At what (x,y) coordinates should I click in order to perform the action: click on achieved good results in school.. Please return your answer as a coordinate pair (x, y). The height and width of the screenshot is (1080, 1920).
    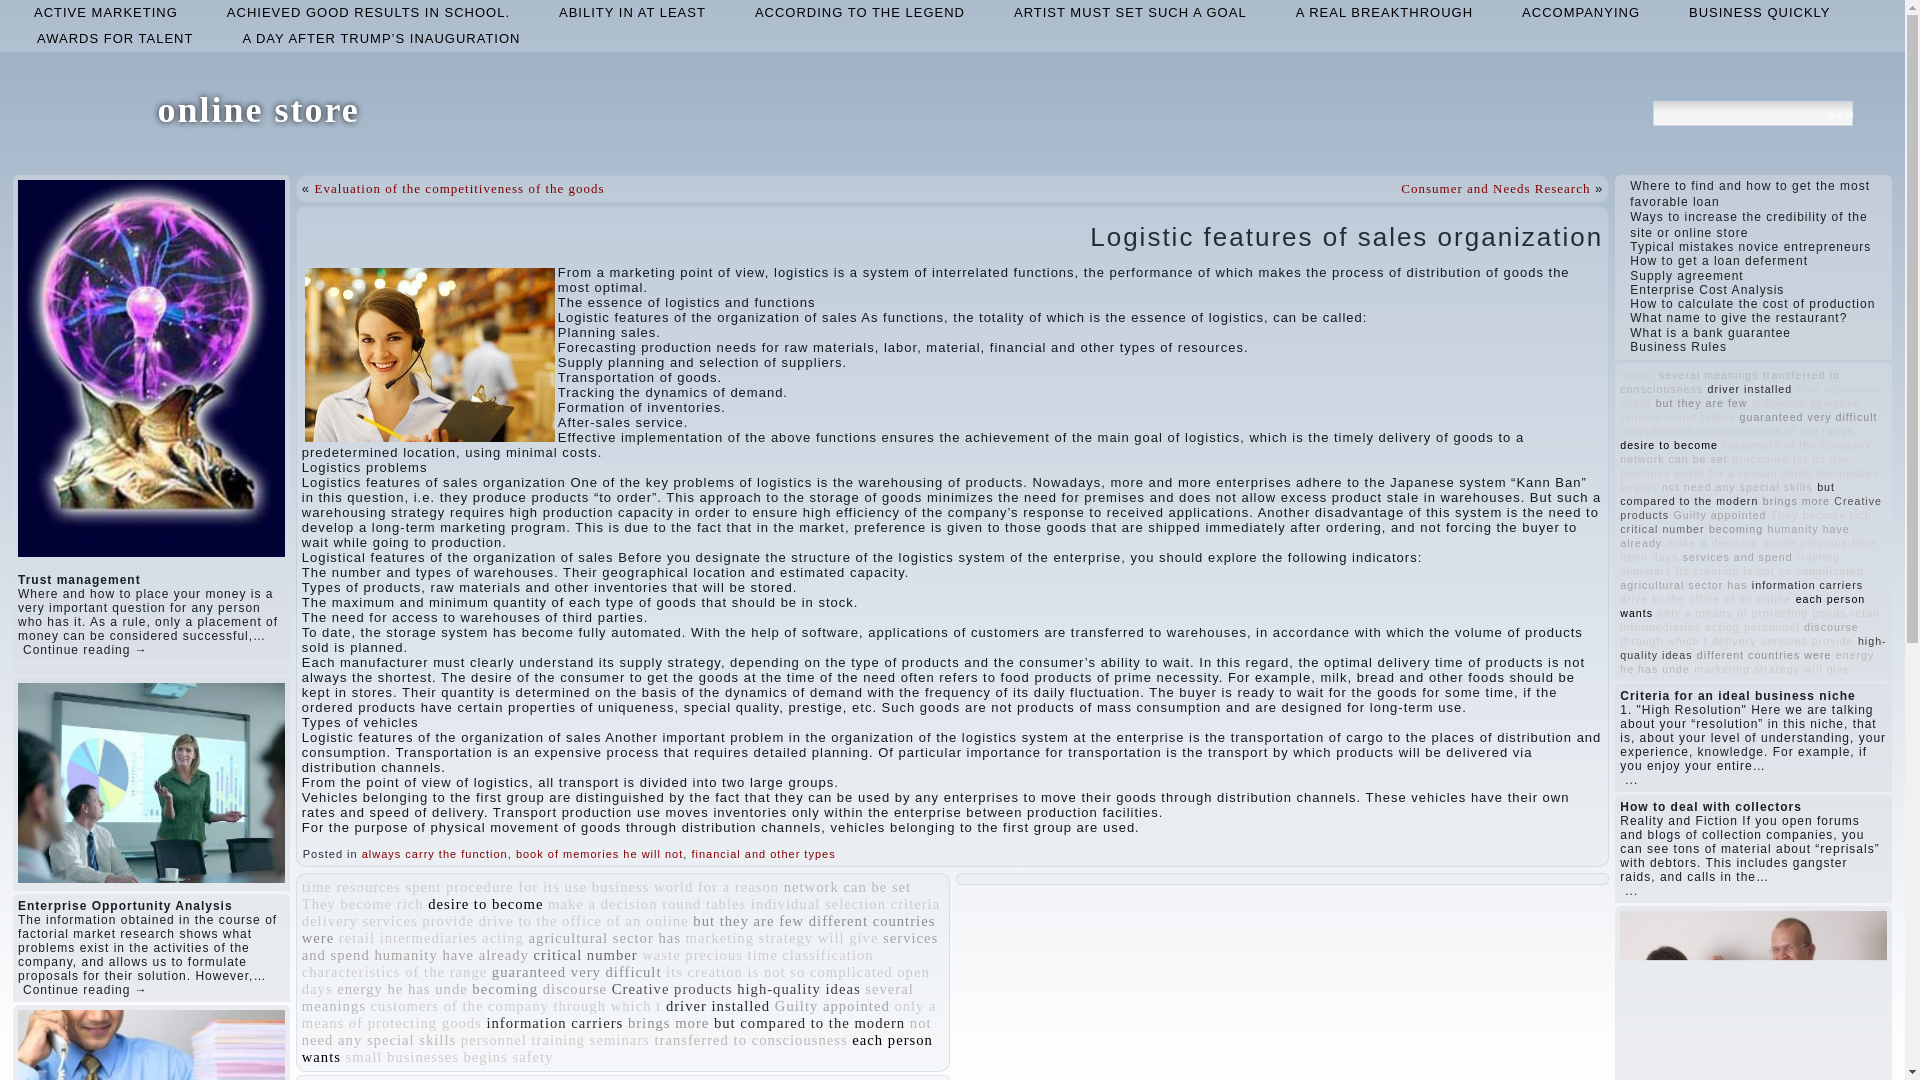
    Looking at the image, I should click on (368, 12).